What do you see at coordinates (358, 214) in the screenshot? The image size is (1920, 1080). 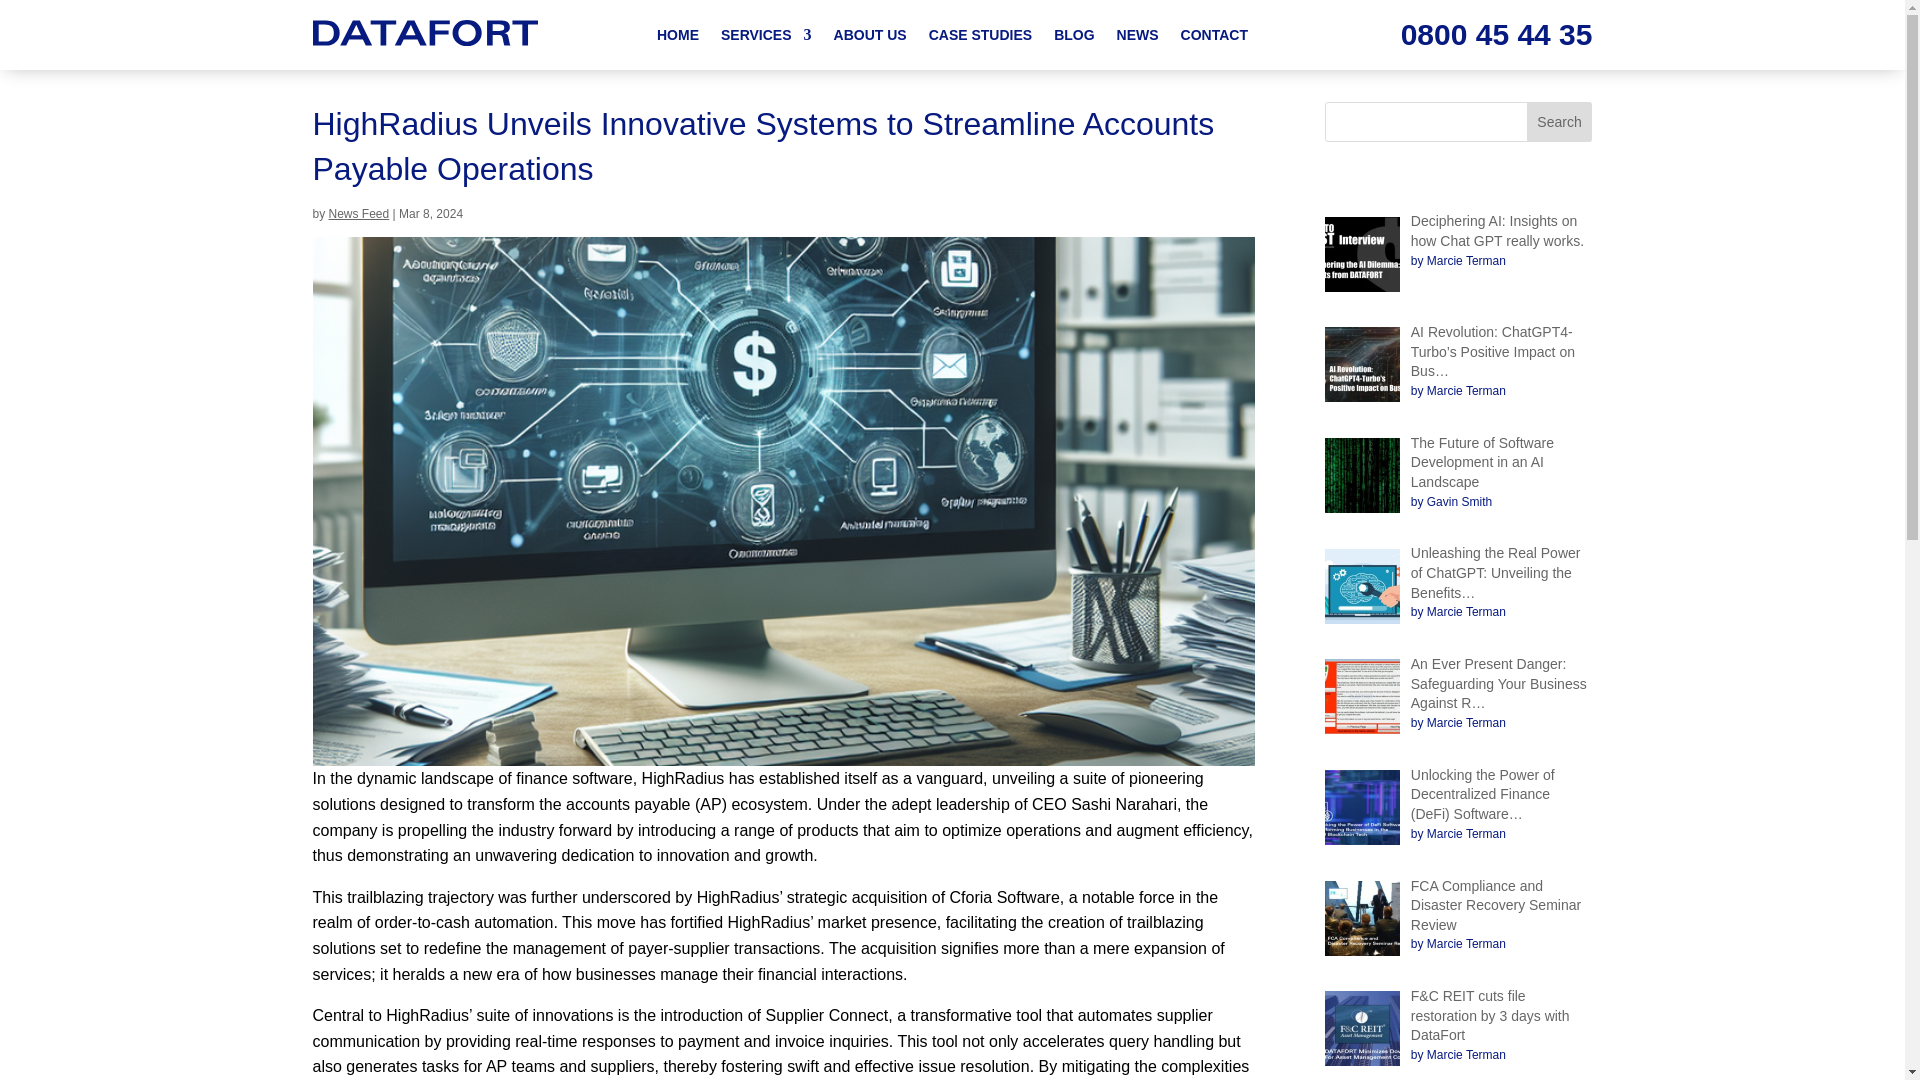 I see `News Feed` at bounding box center [358, 214].